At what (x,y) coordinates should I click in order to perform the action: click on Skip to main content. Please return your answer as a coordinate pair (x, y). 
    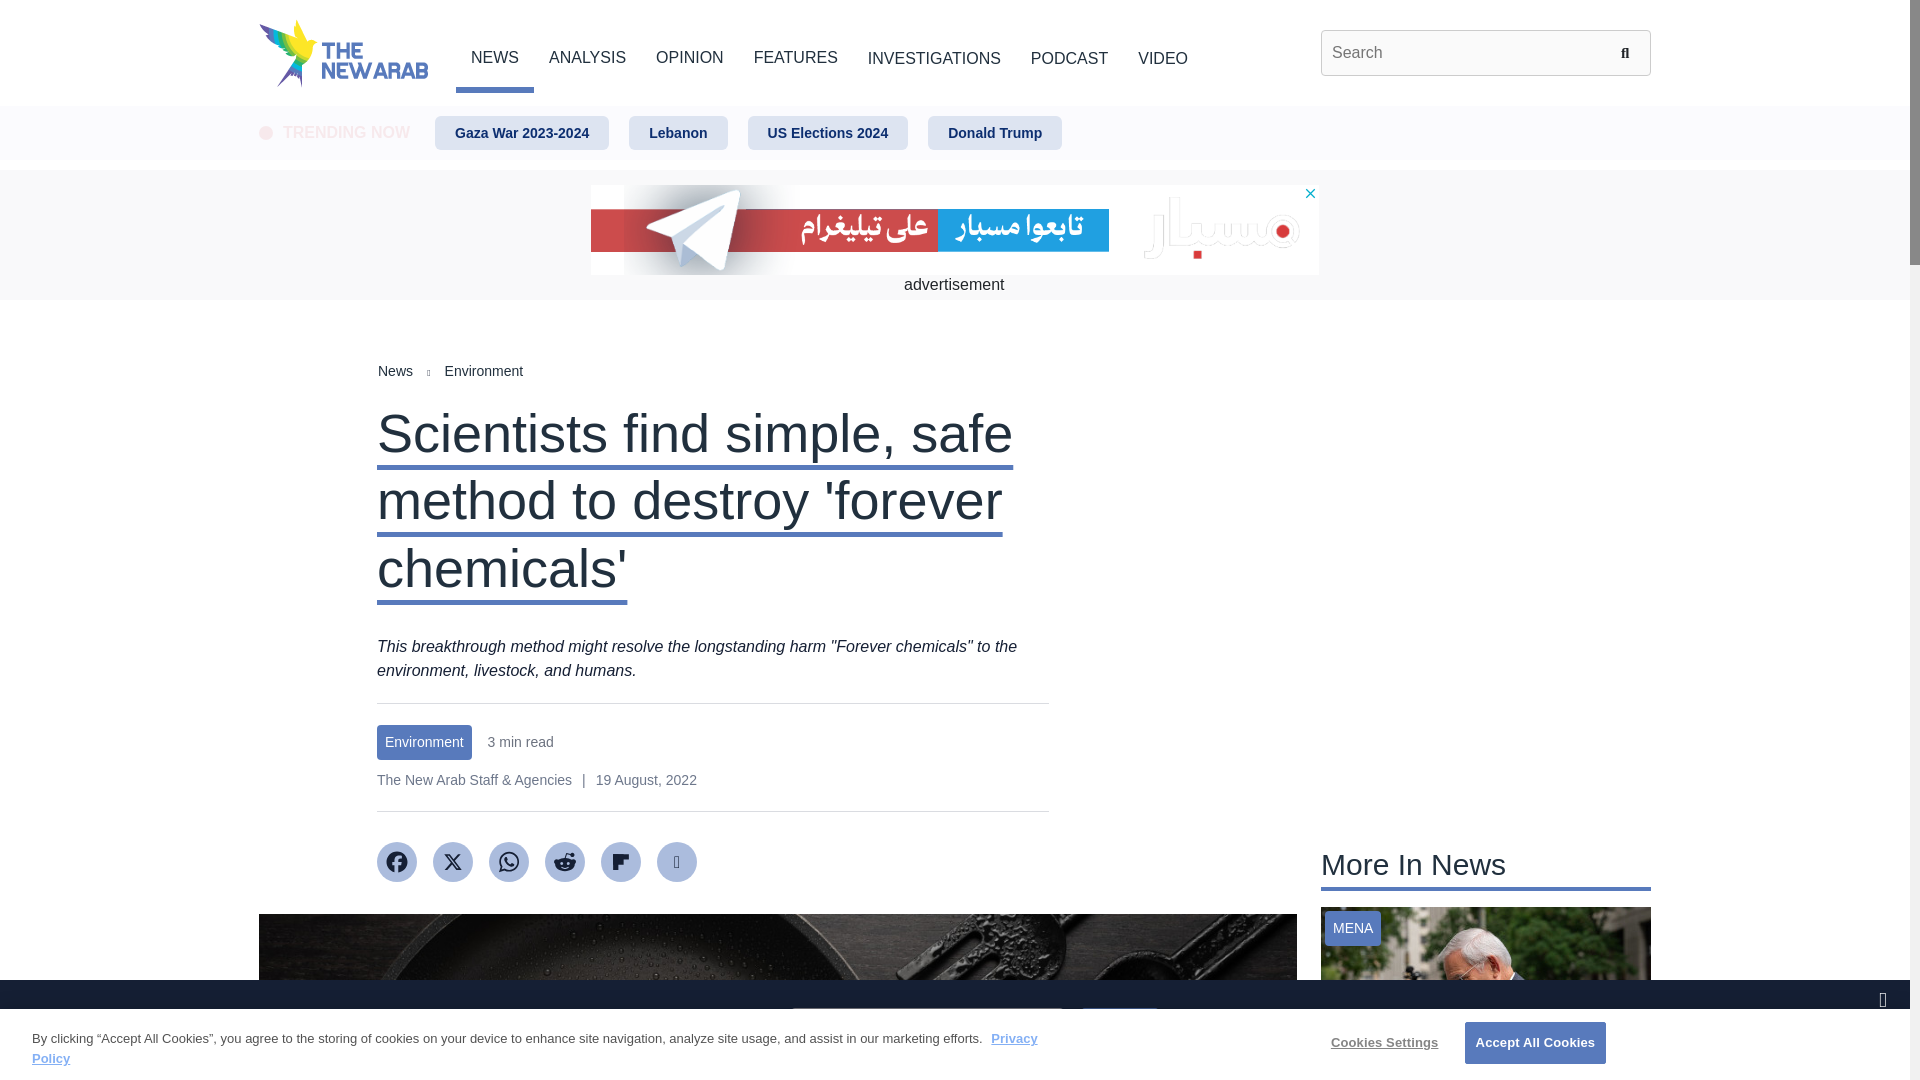
    Looking at the image, I should click on (954, 107).